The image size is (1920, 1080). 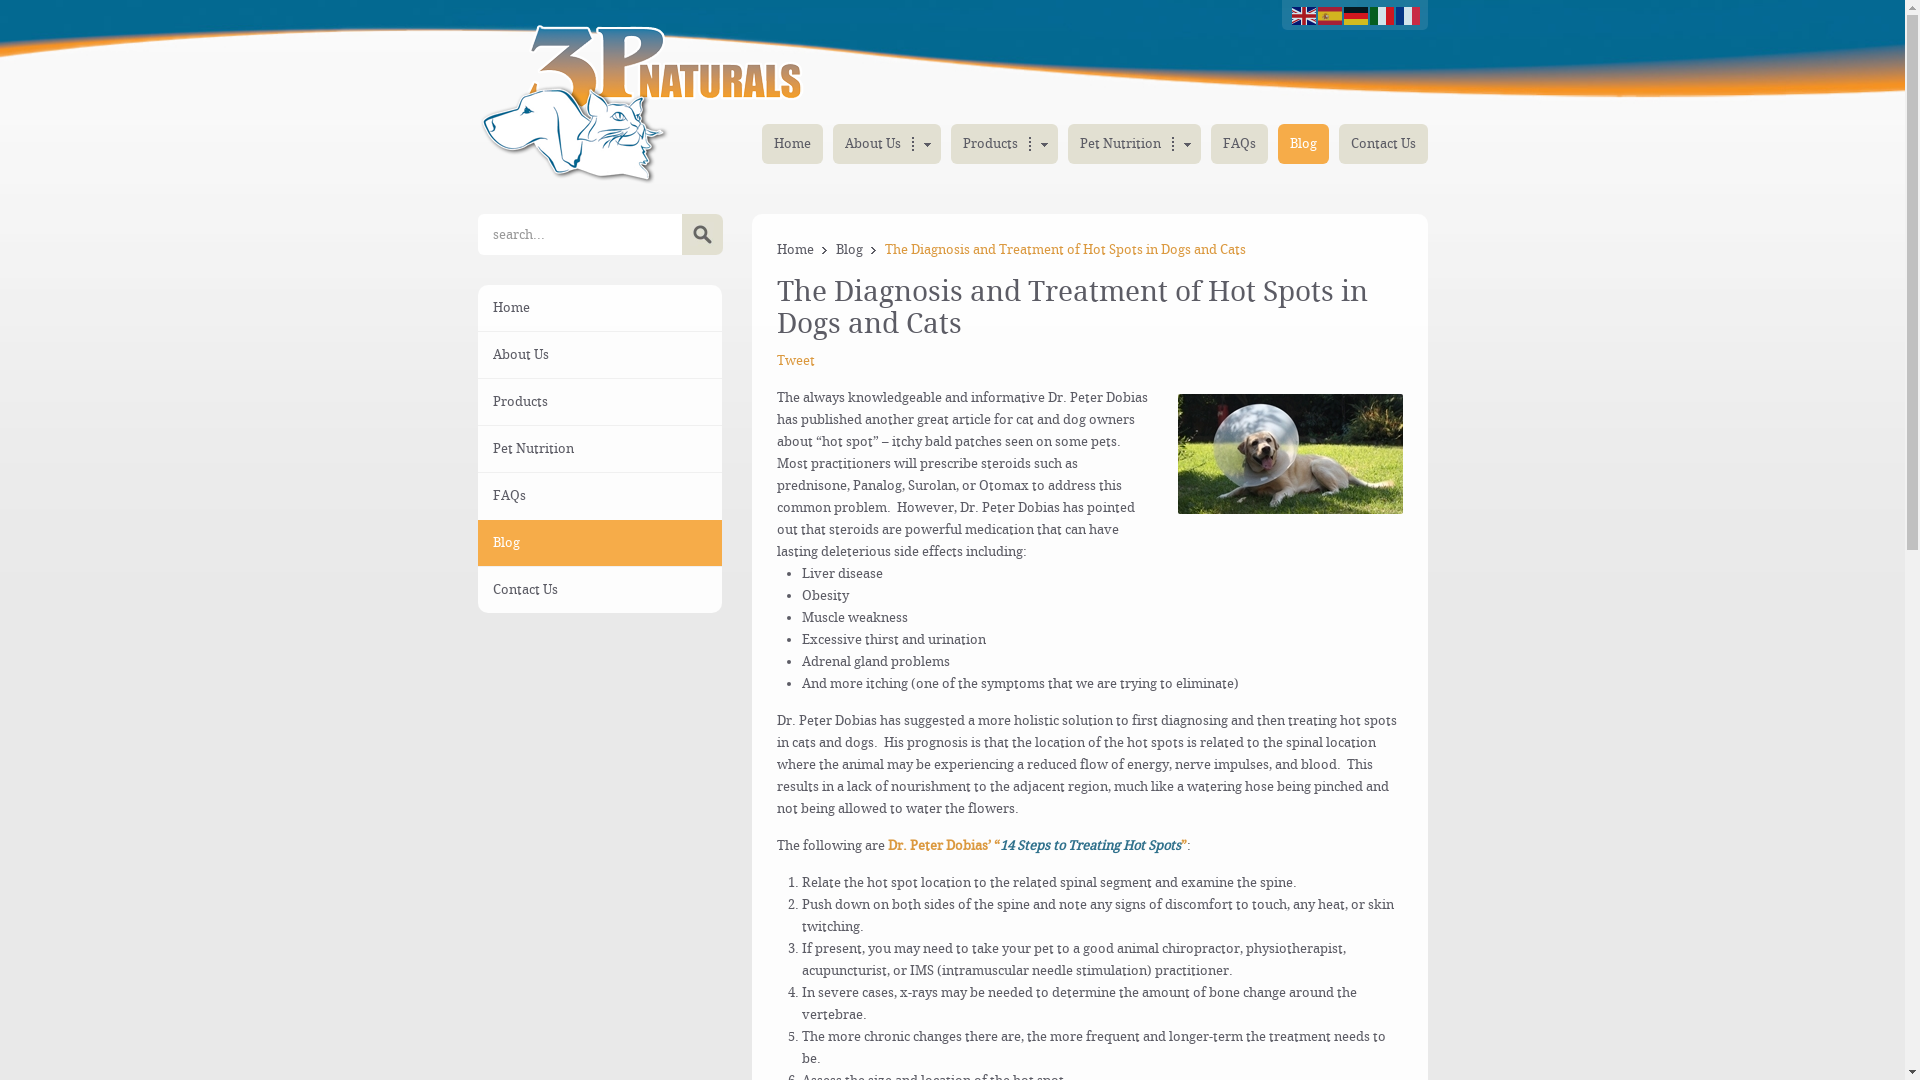 I want to click on Italiano, so click(x=1383, y=14).